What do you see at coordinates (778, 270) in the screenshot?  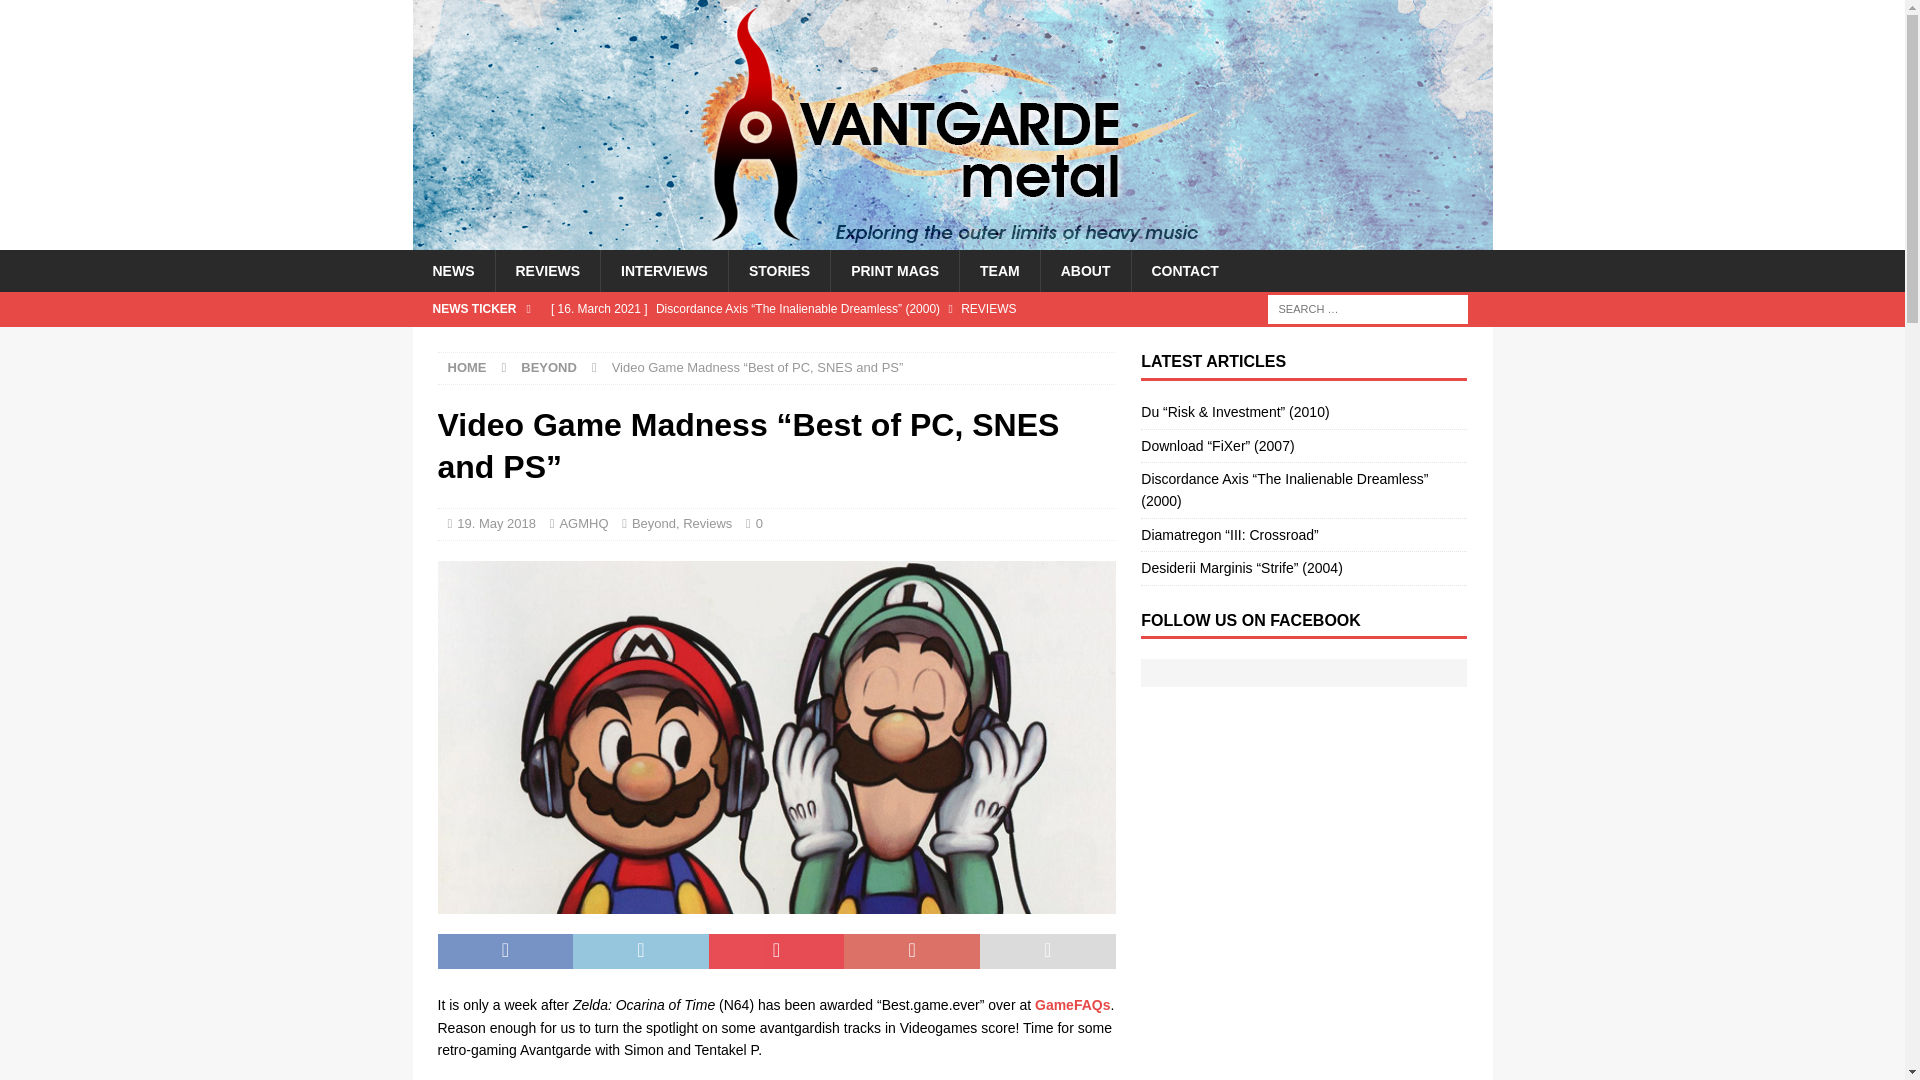 I see `STORIES` at bounding box center [778, 270].